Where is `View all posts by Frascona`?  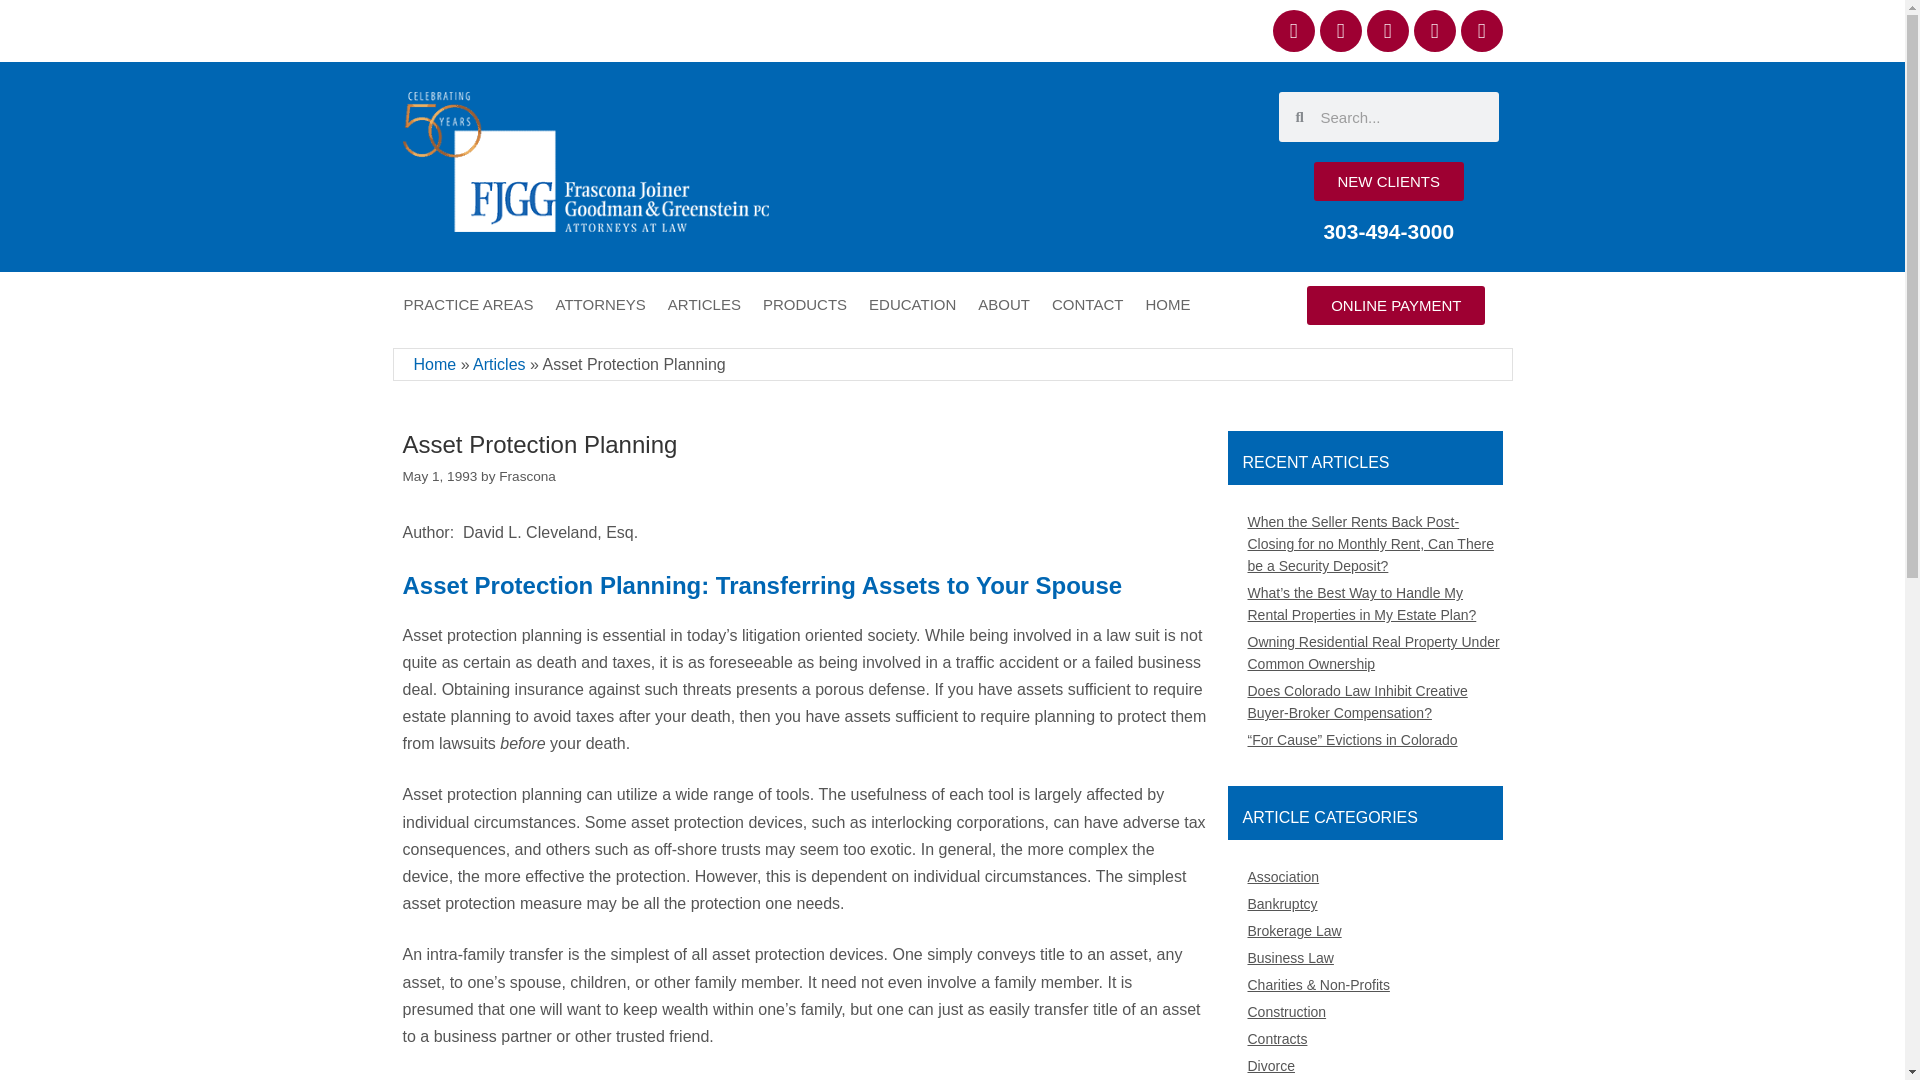 View all posts by Frascona is located at coordinates (528, 476).